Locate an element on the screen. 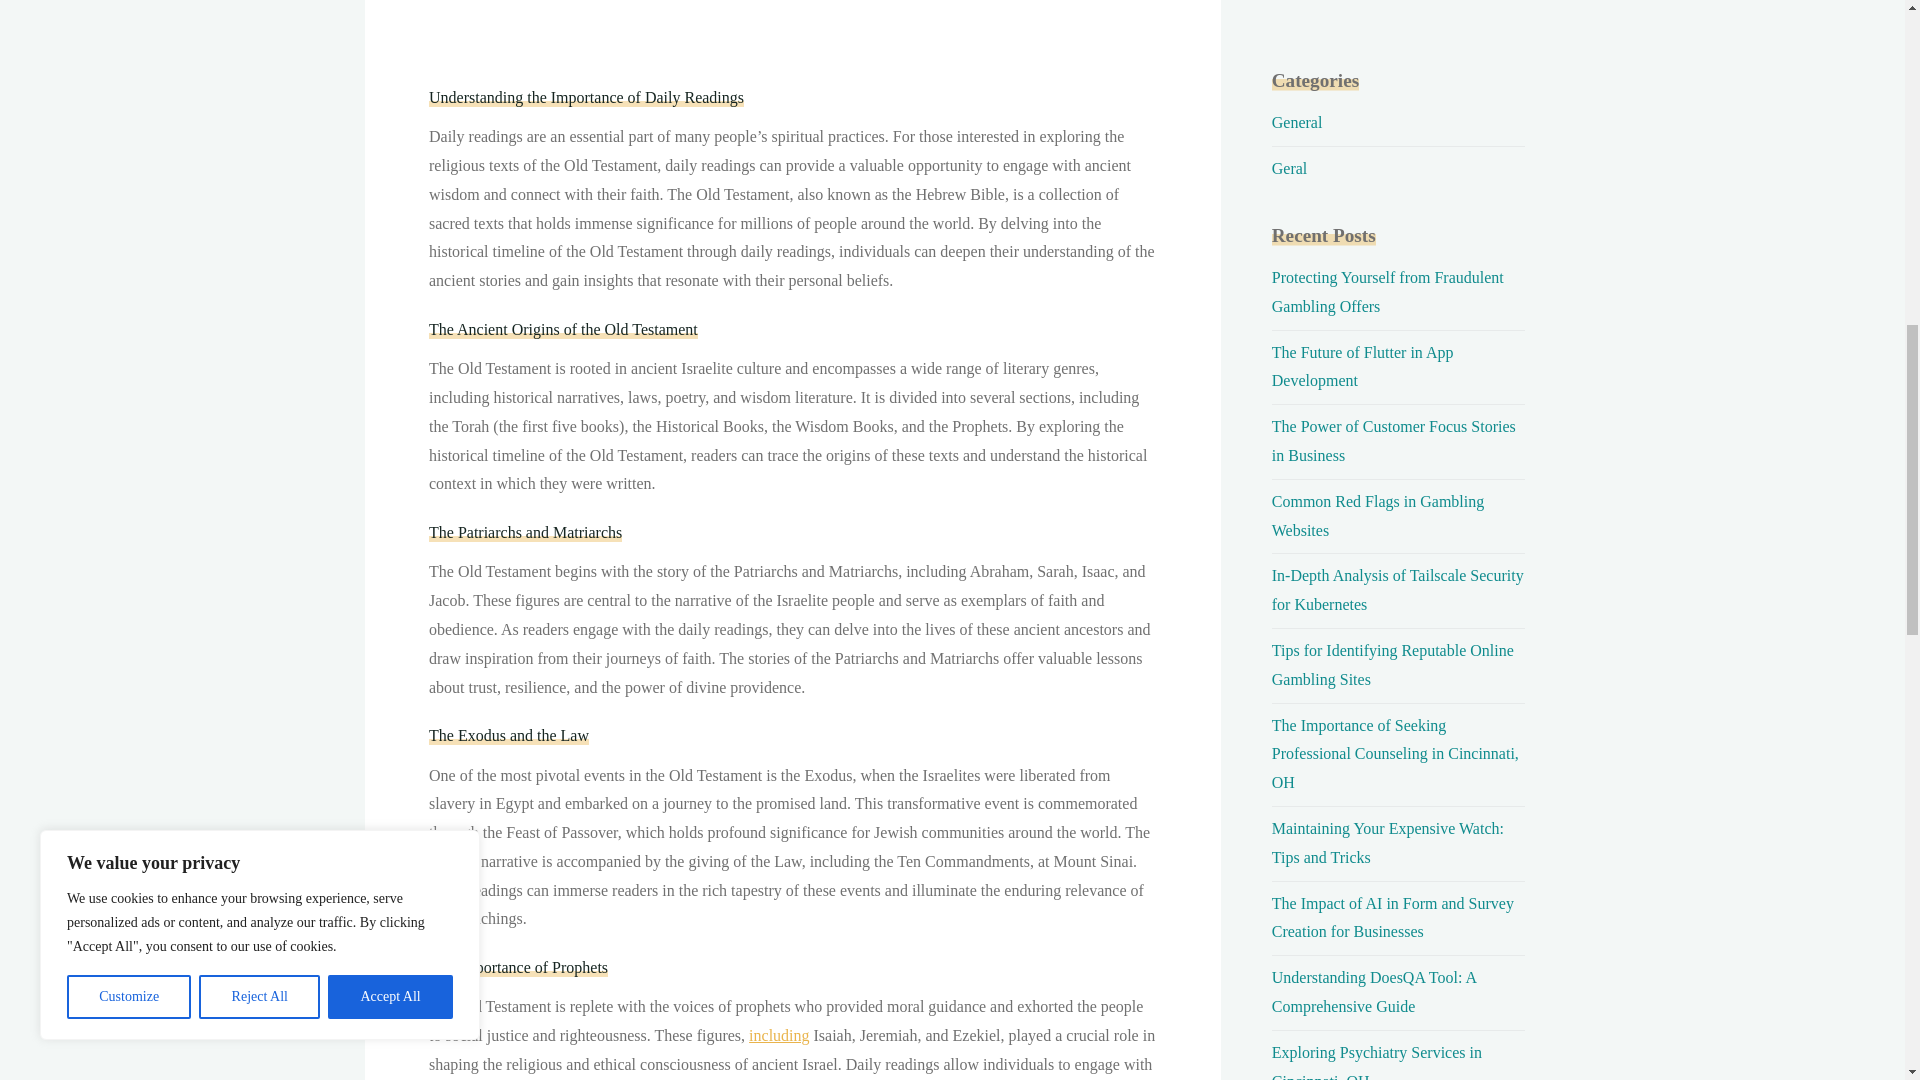 This screenshot has height=1080, width=1920. The Power of Customer Focus Stories in Business is located at coordinates (1394, 440).